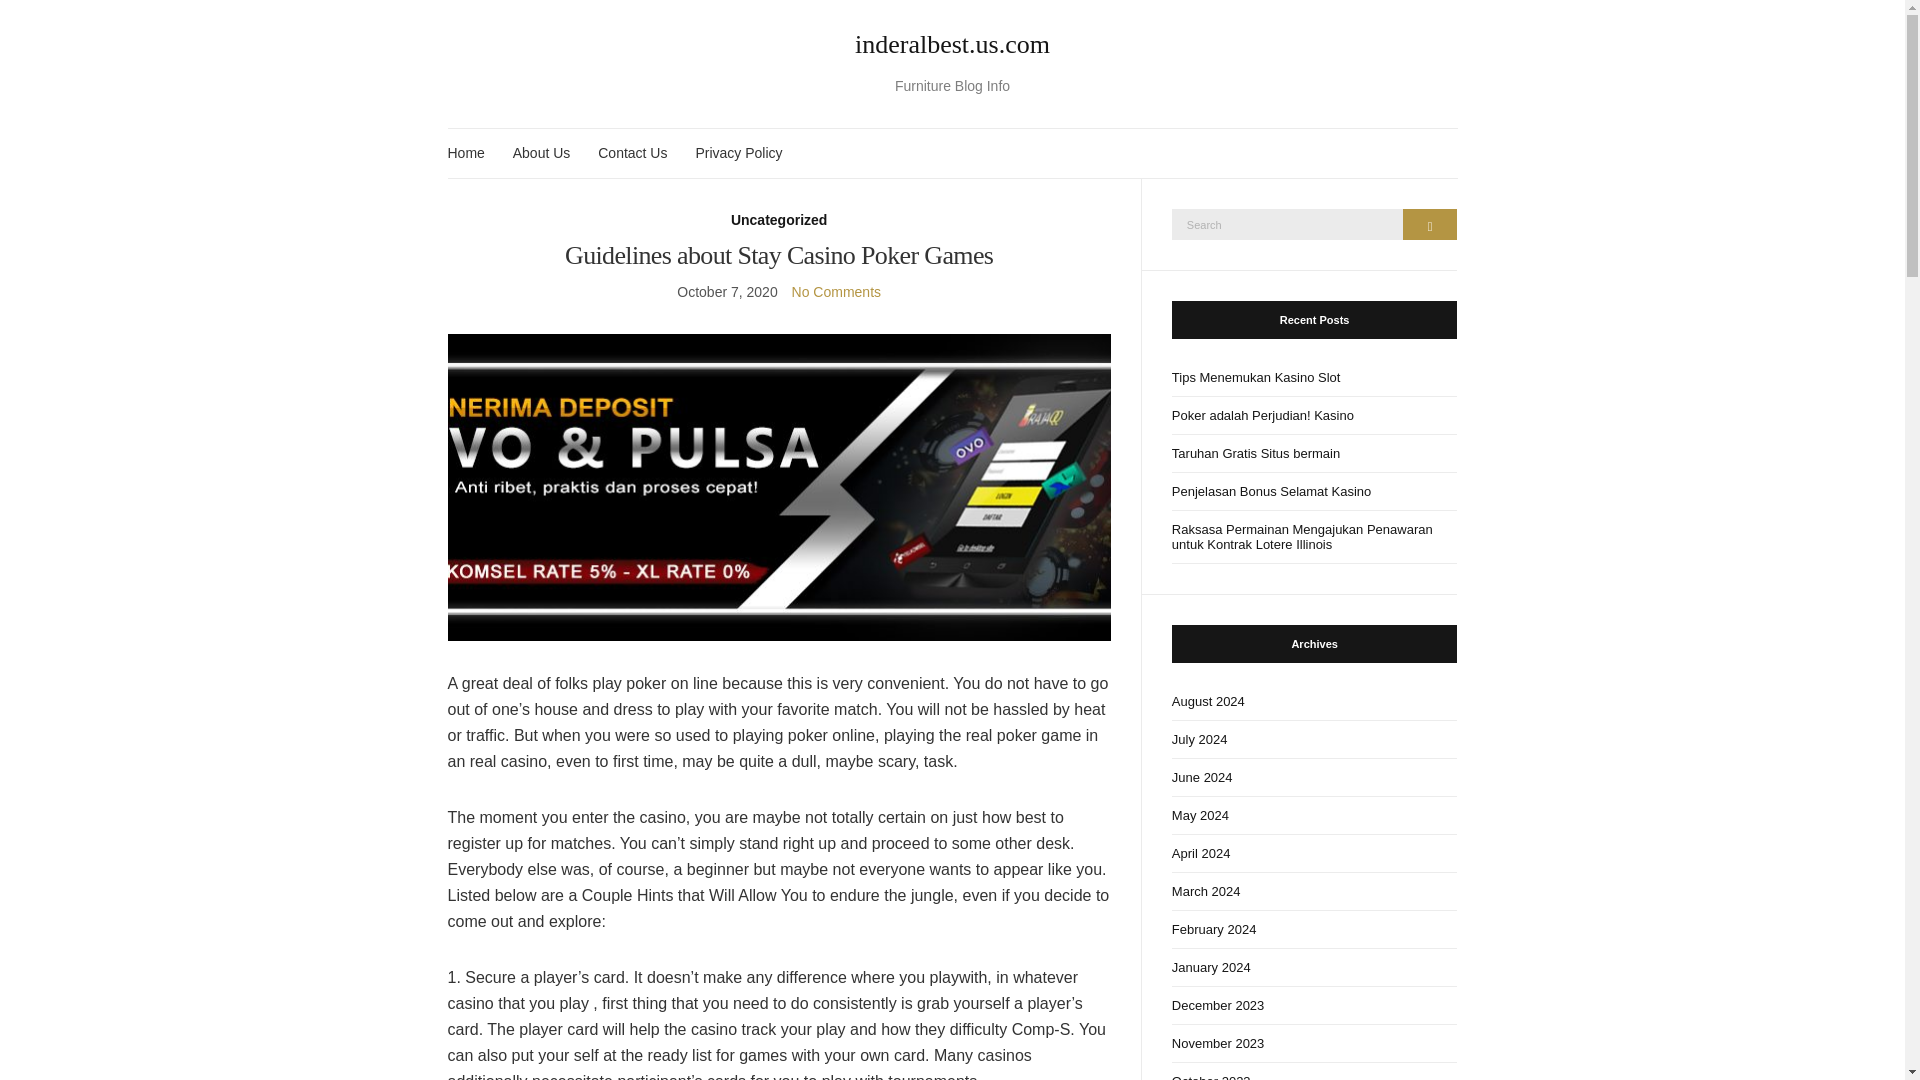 This screenshot has width=1920, height=1080. Describe the element at coordinates (1314, 490) in the screenshot. I see `Penjelasan Bonus Selamat Kasino` at that location.